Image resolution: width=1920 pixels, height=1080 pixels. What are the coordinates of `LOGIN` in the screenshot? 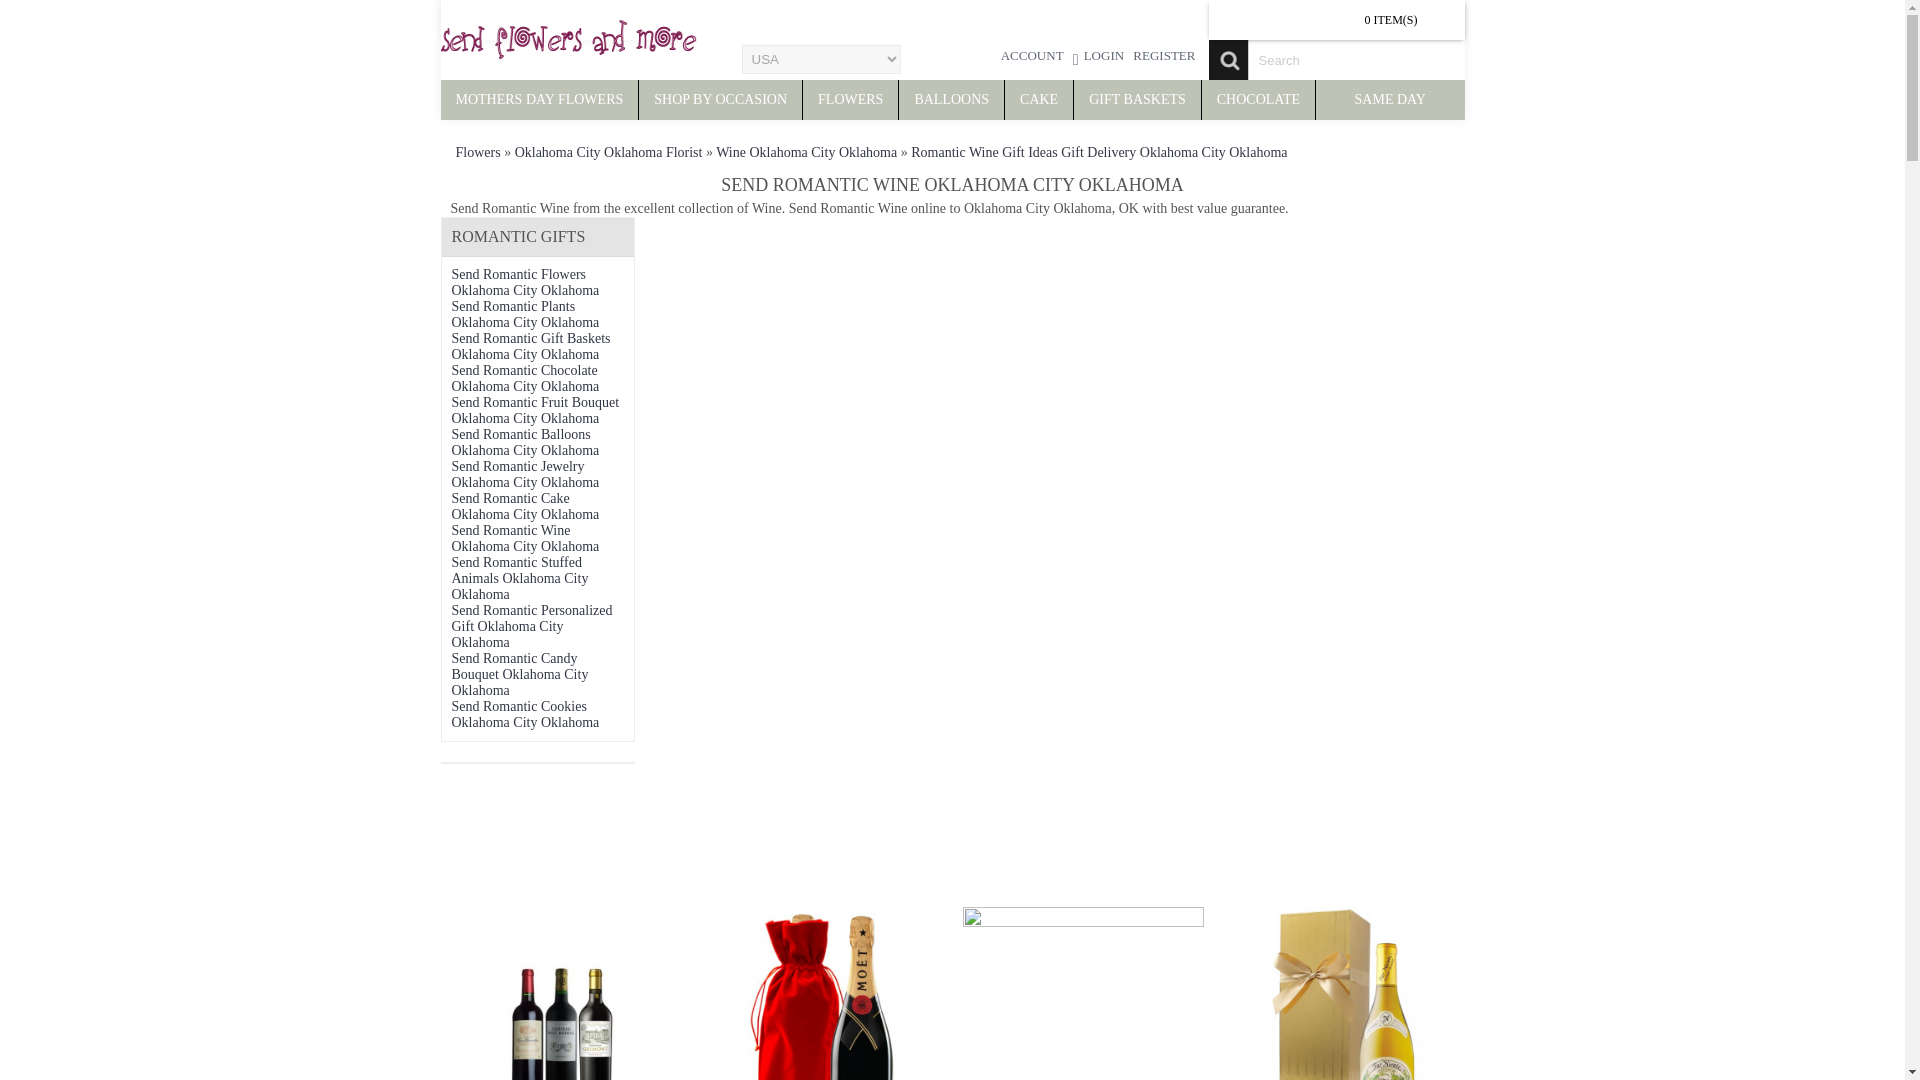 It's located at (1098, 58).